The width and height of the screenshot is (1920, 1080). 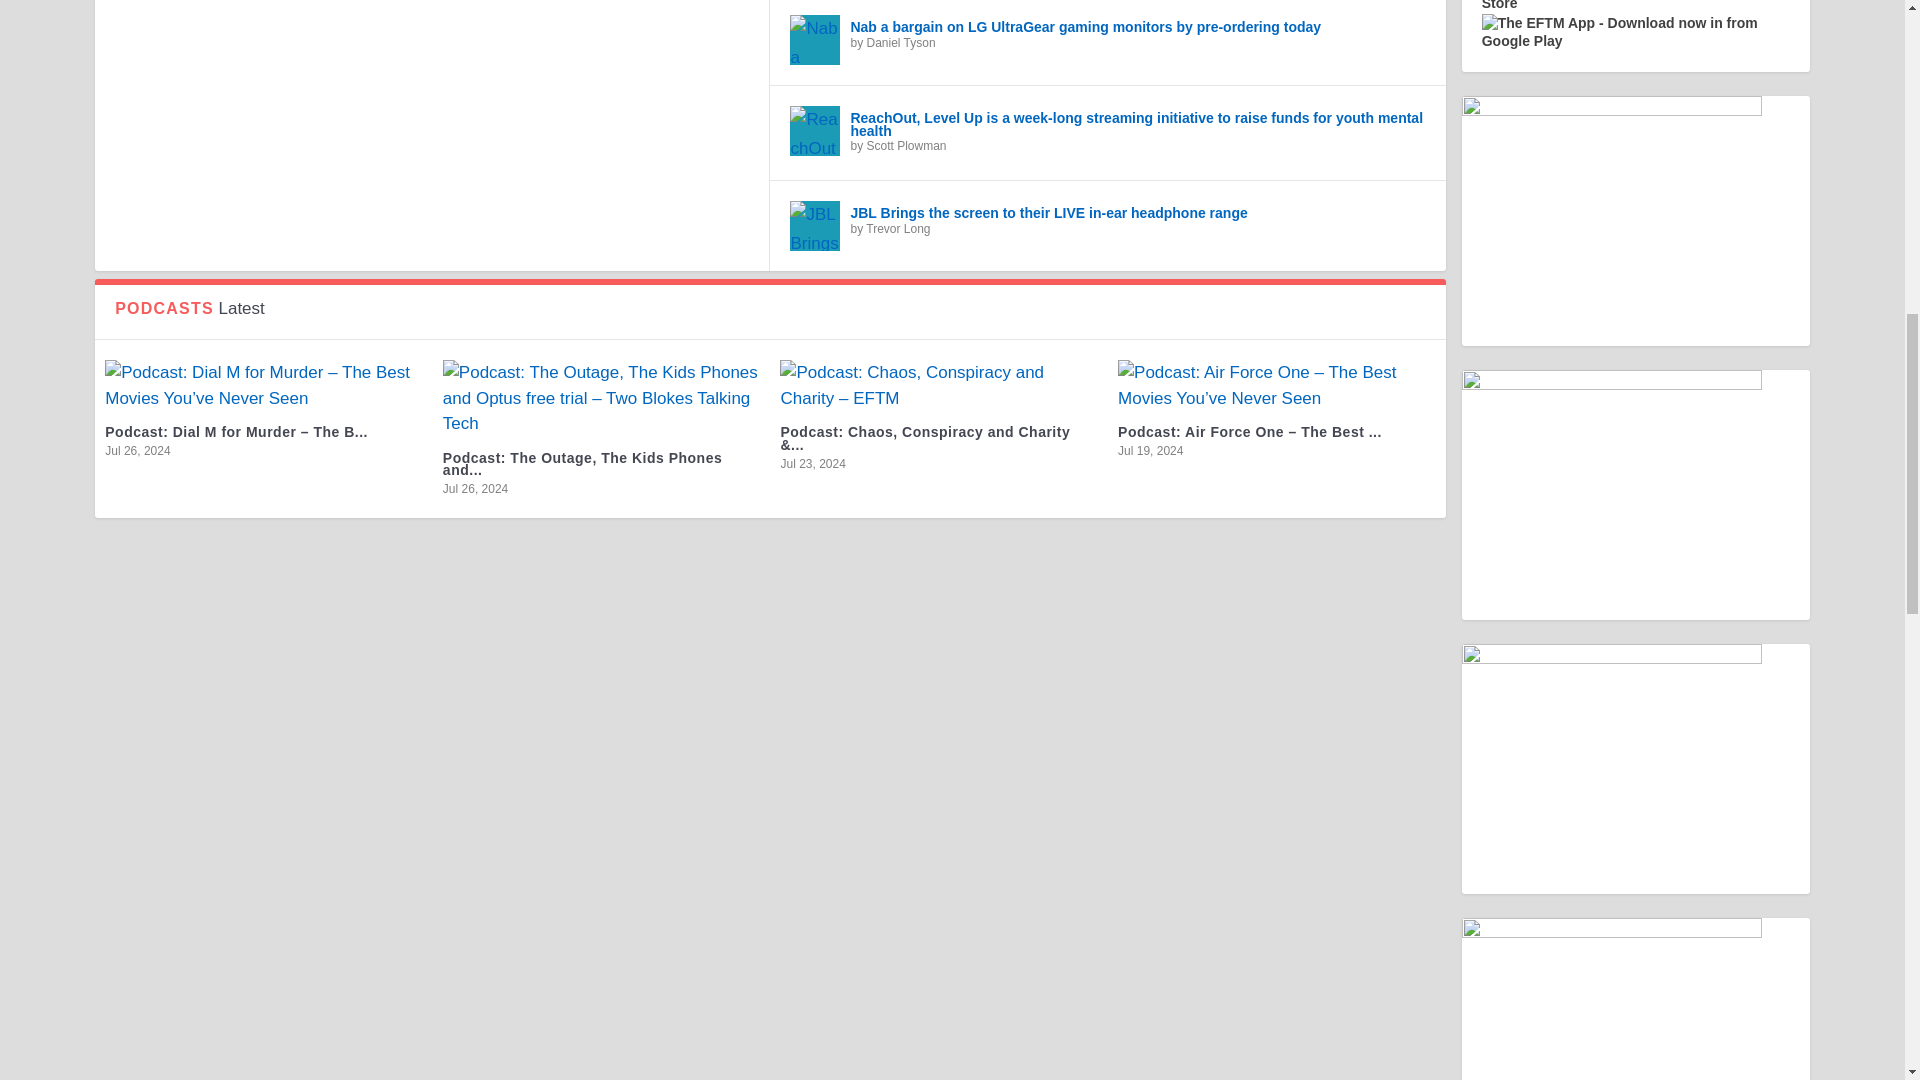 What do you see at coordinates (900, 42) in the screenshot?
I see `Posts by Daniel Tyson` at bounding box center [900, 42].